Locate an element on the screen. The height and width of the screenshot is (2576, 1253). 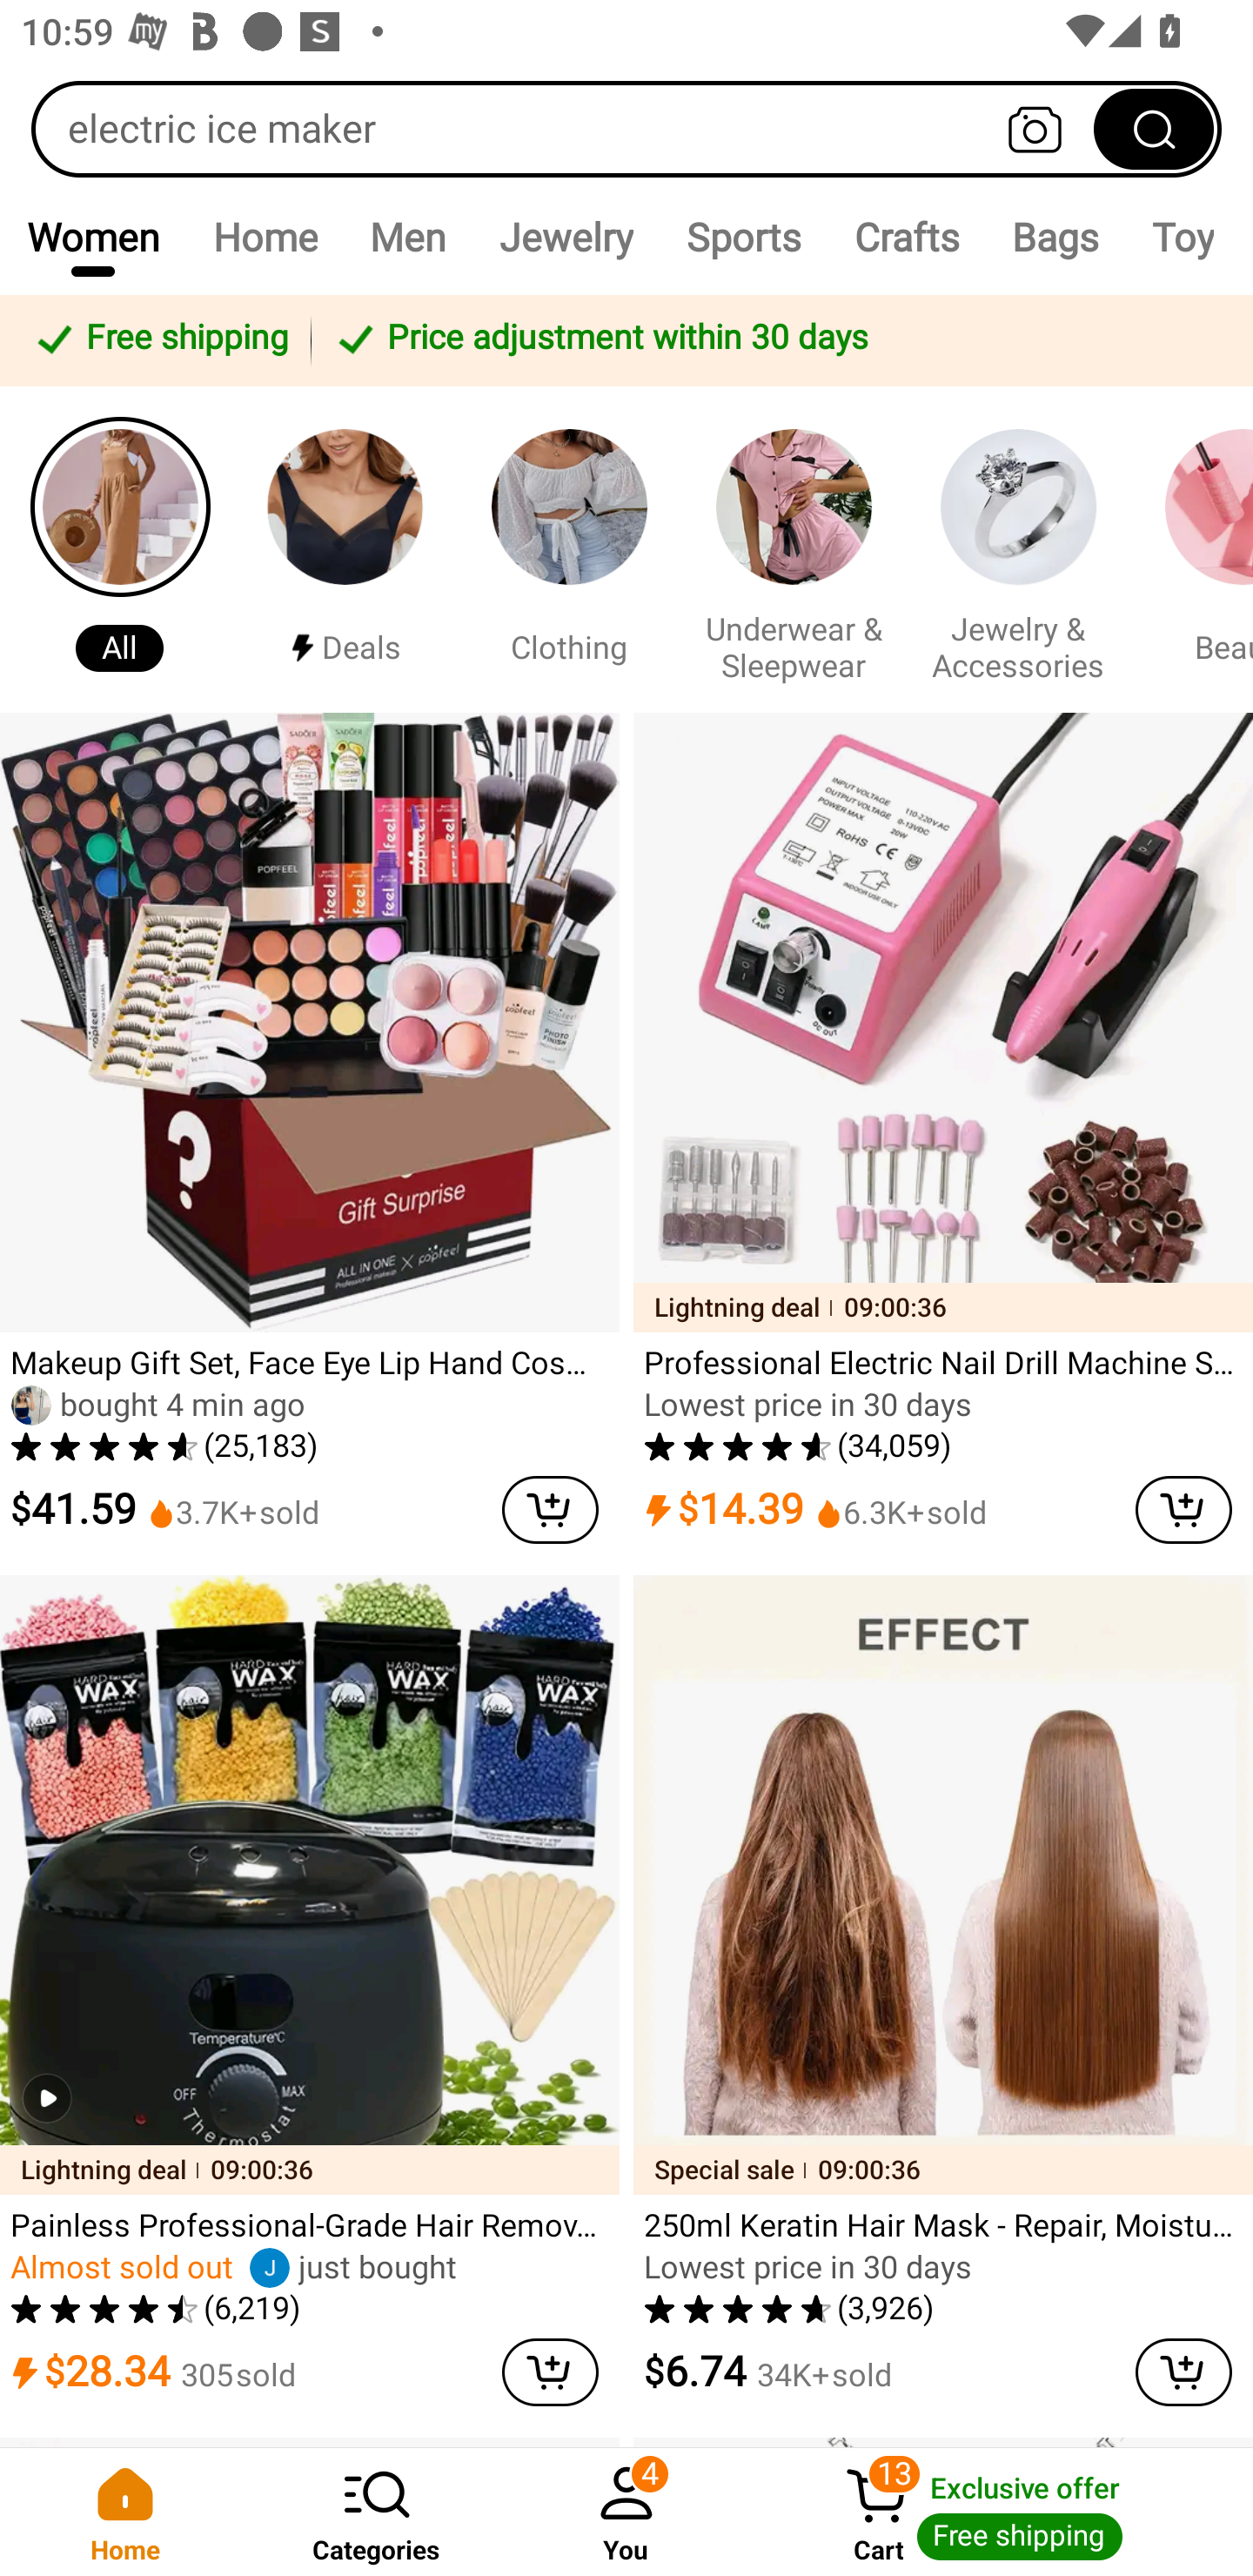
Home is located at coordinates (125, 2512).